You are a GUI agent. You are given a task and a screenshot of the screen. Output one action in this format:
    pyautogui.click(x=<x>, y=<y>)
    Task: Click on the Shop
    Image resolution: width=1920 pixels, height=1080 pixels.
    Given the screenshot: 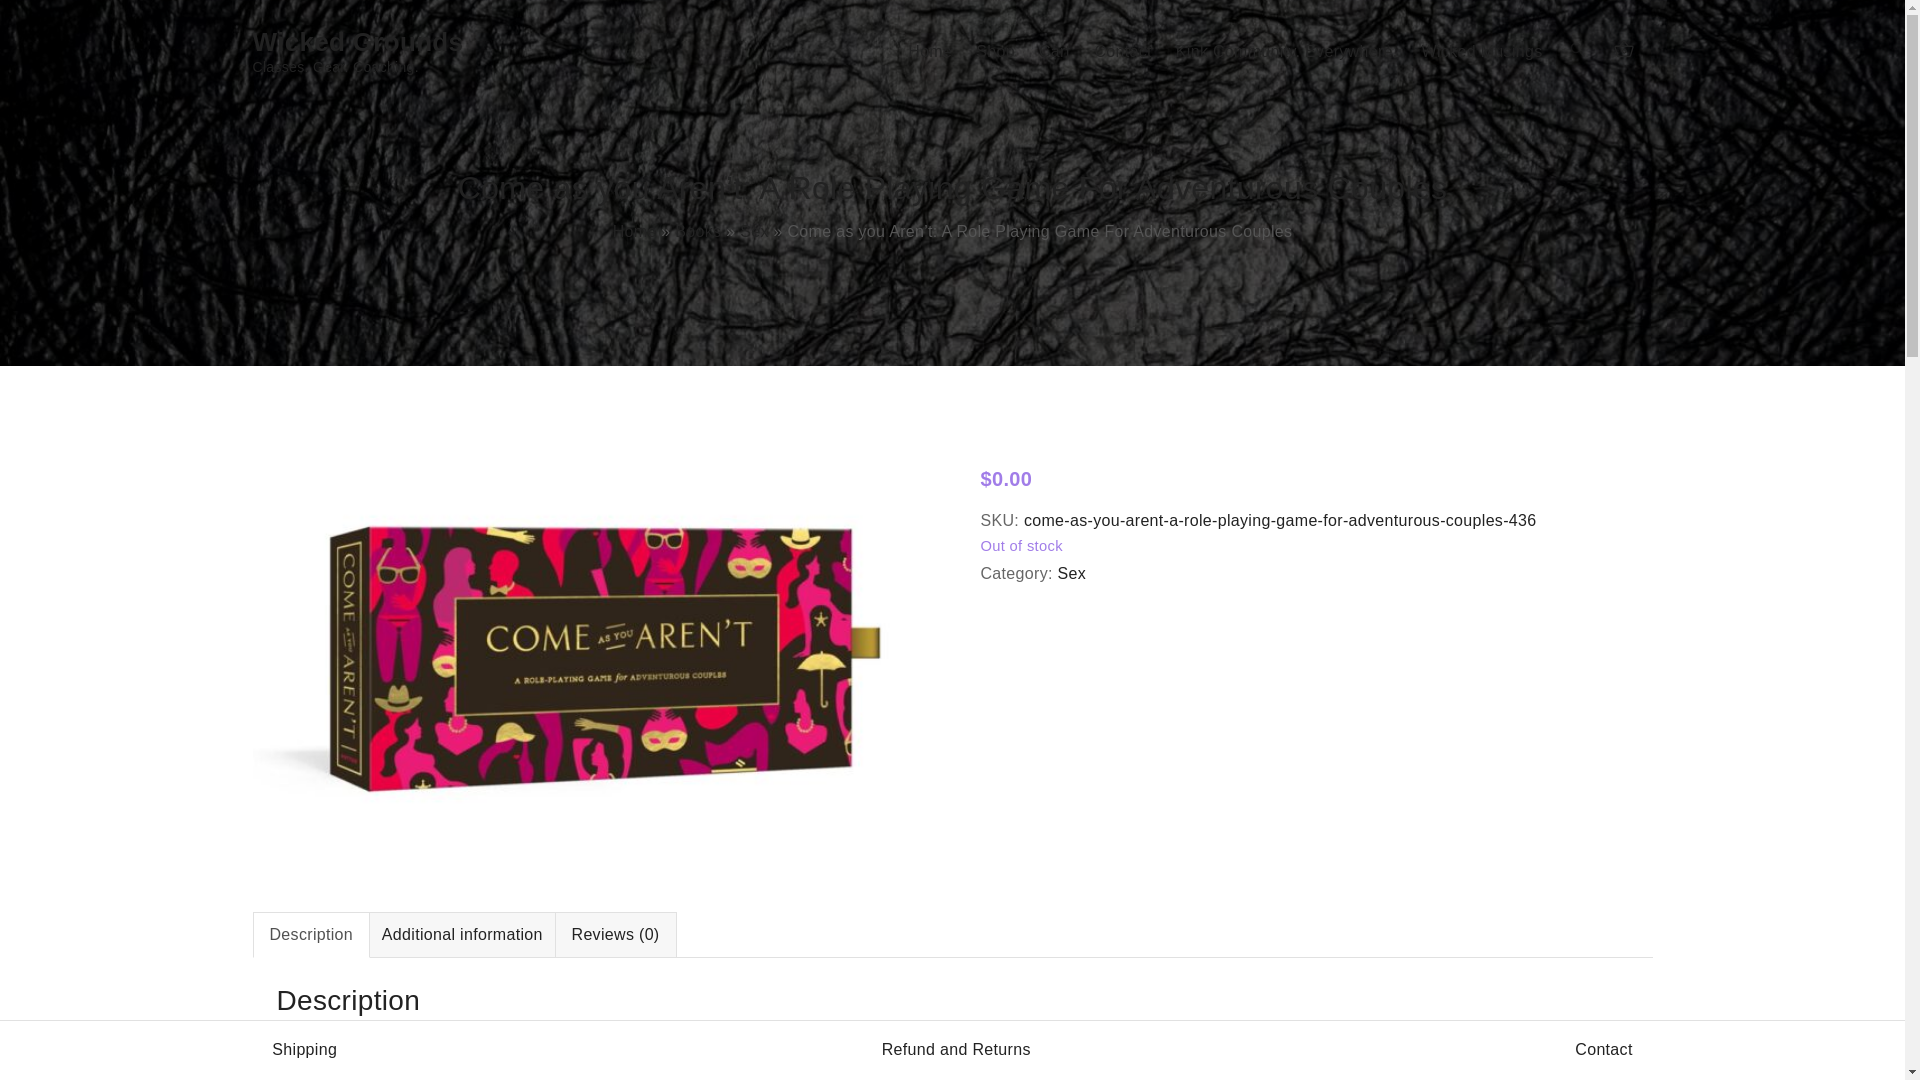 What is the action you would take?
    pyautogui.click(x=995, y=52)
    